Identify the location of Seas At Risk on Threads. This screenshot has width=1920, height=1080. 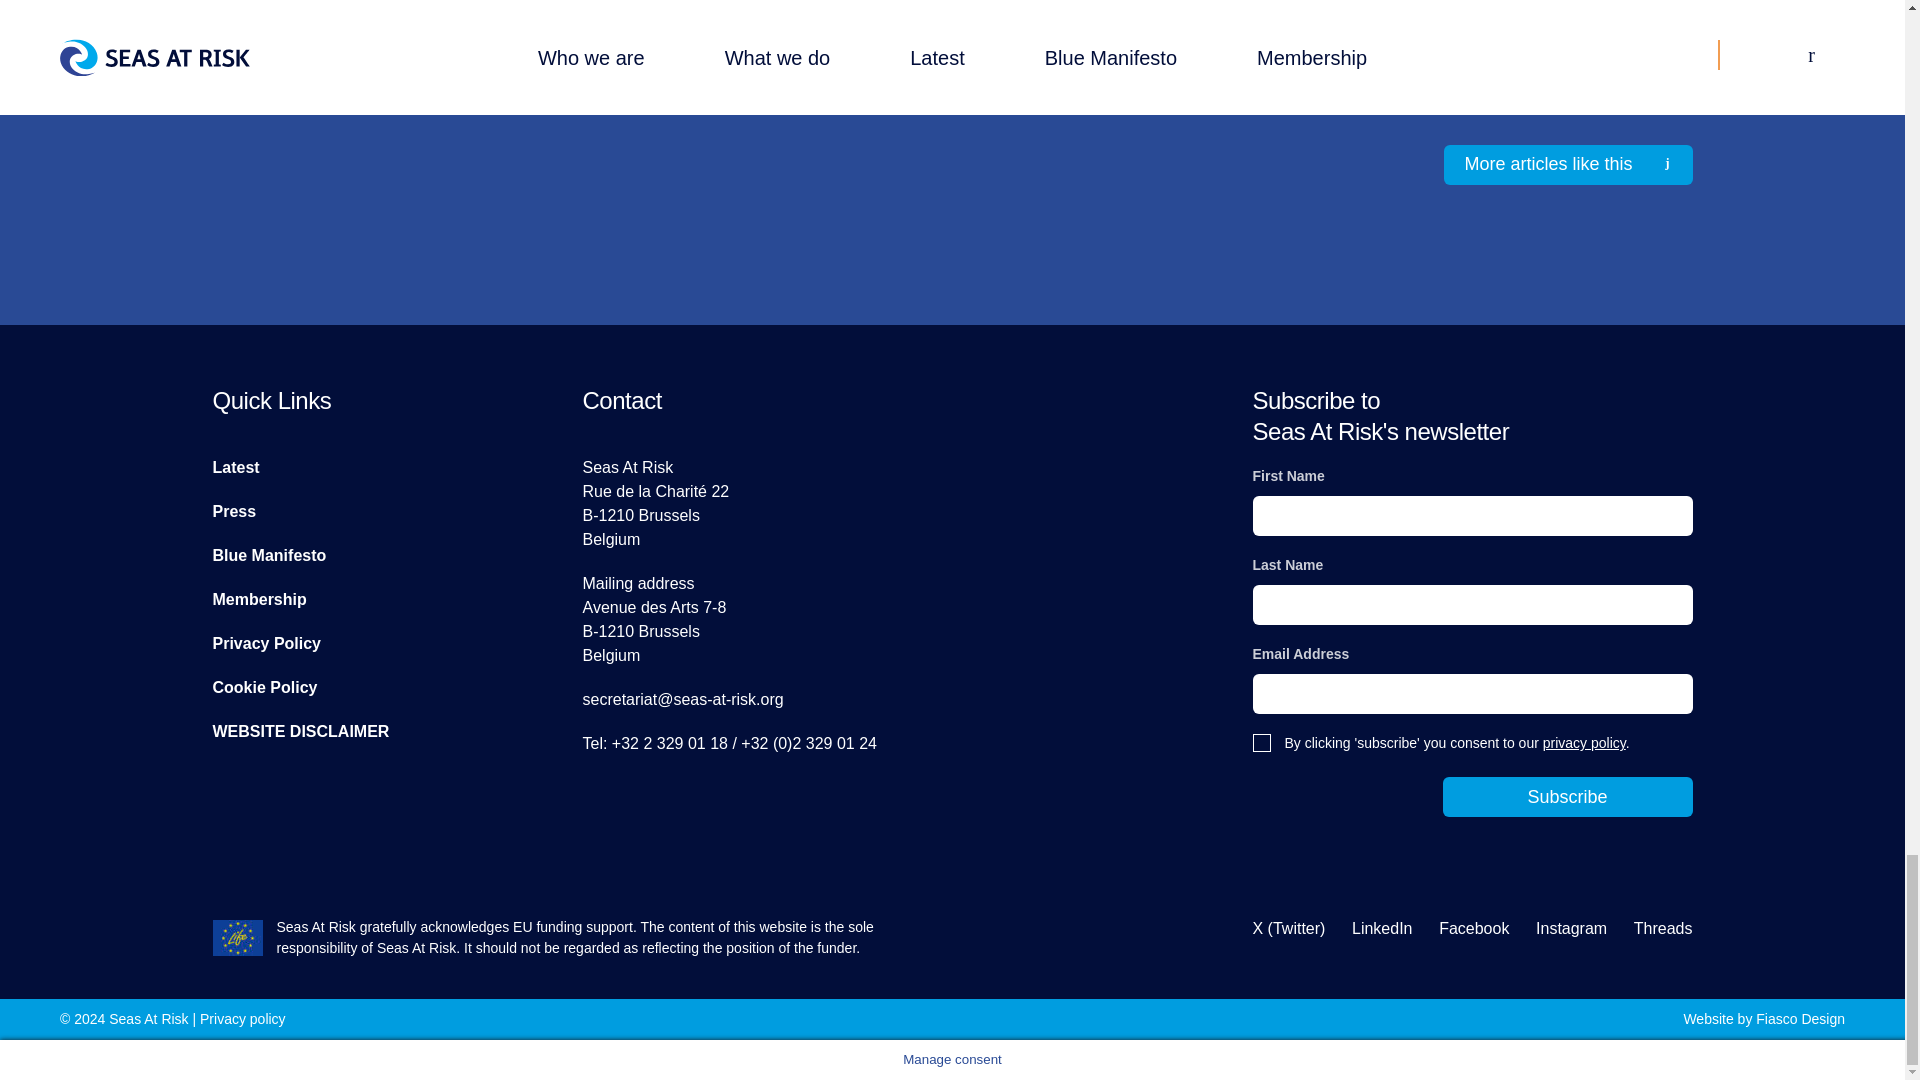
(1663, 928).